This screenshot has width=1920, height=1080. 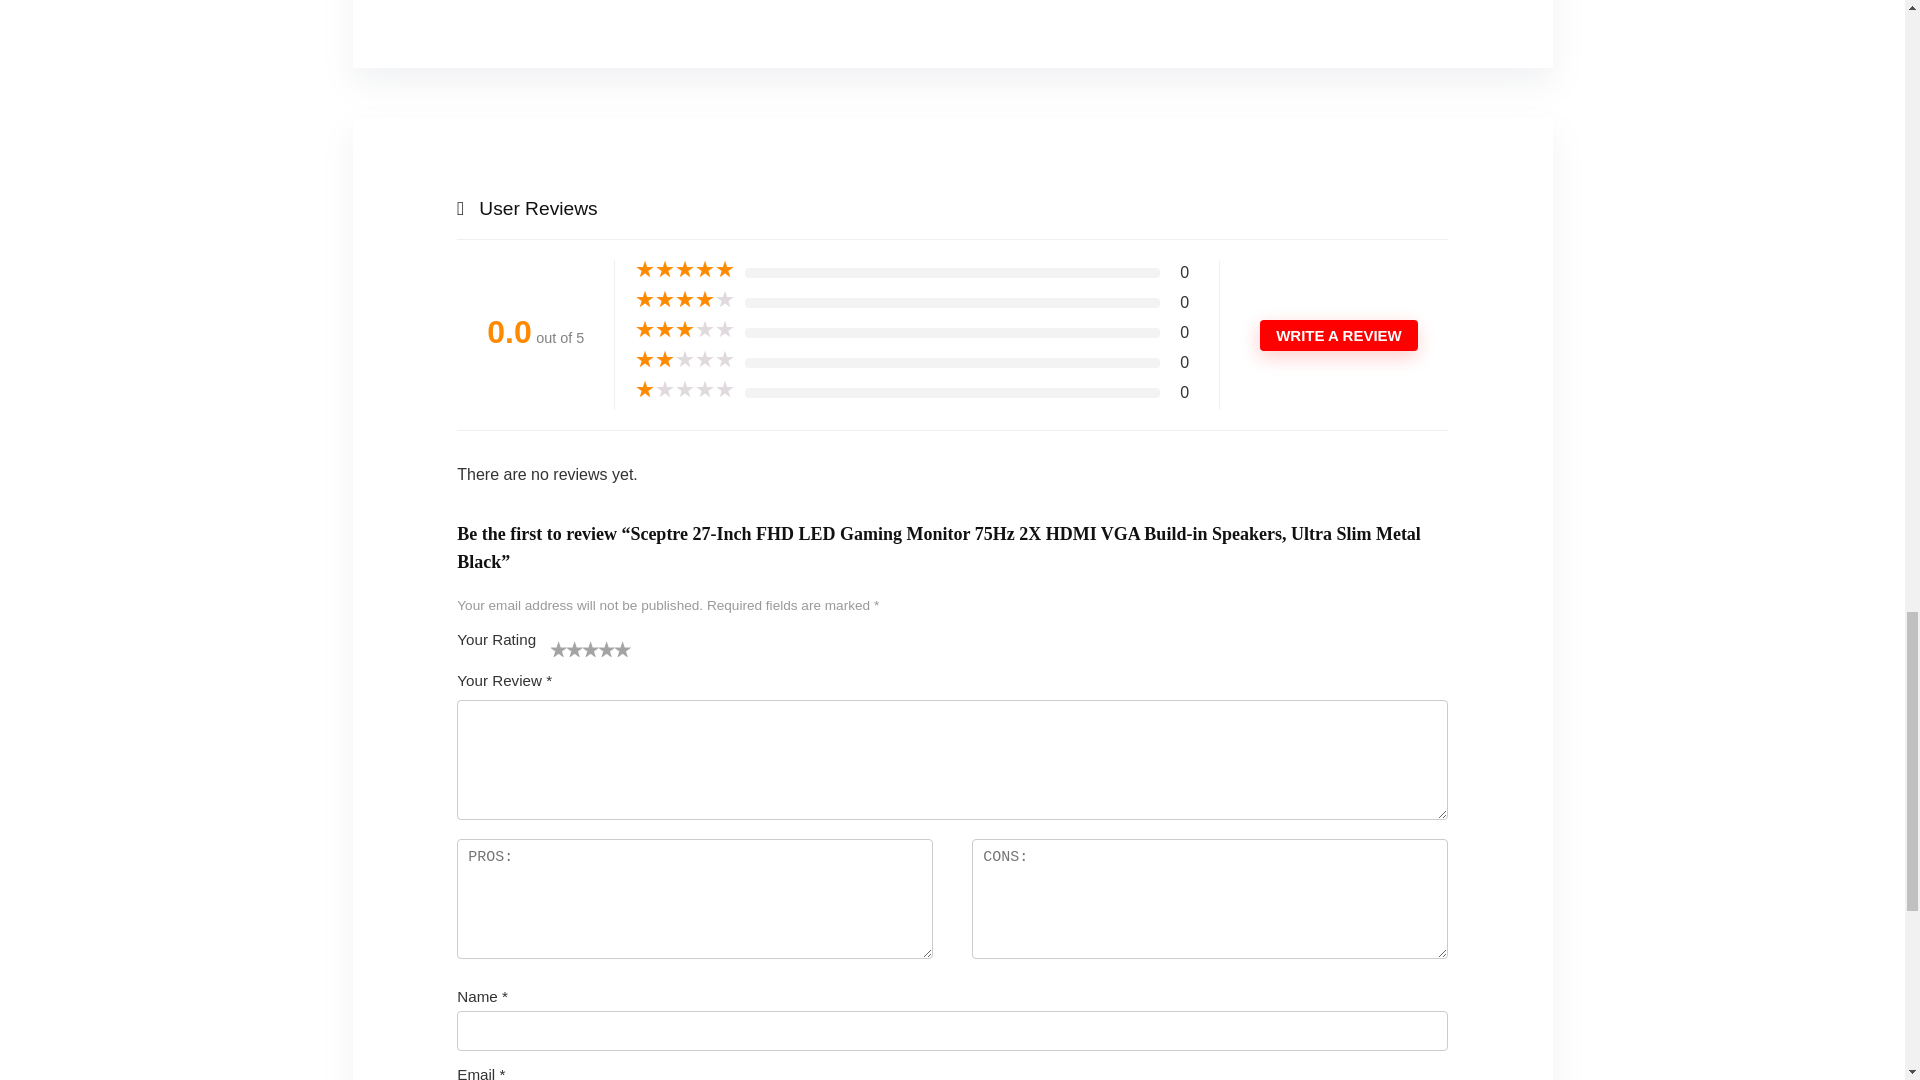 I want to click on WRITE A REVIEW, so click(x=1338, y=335).